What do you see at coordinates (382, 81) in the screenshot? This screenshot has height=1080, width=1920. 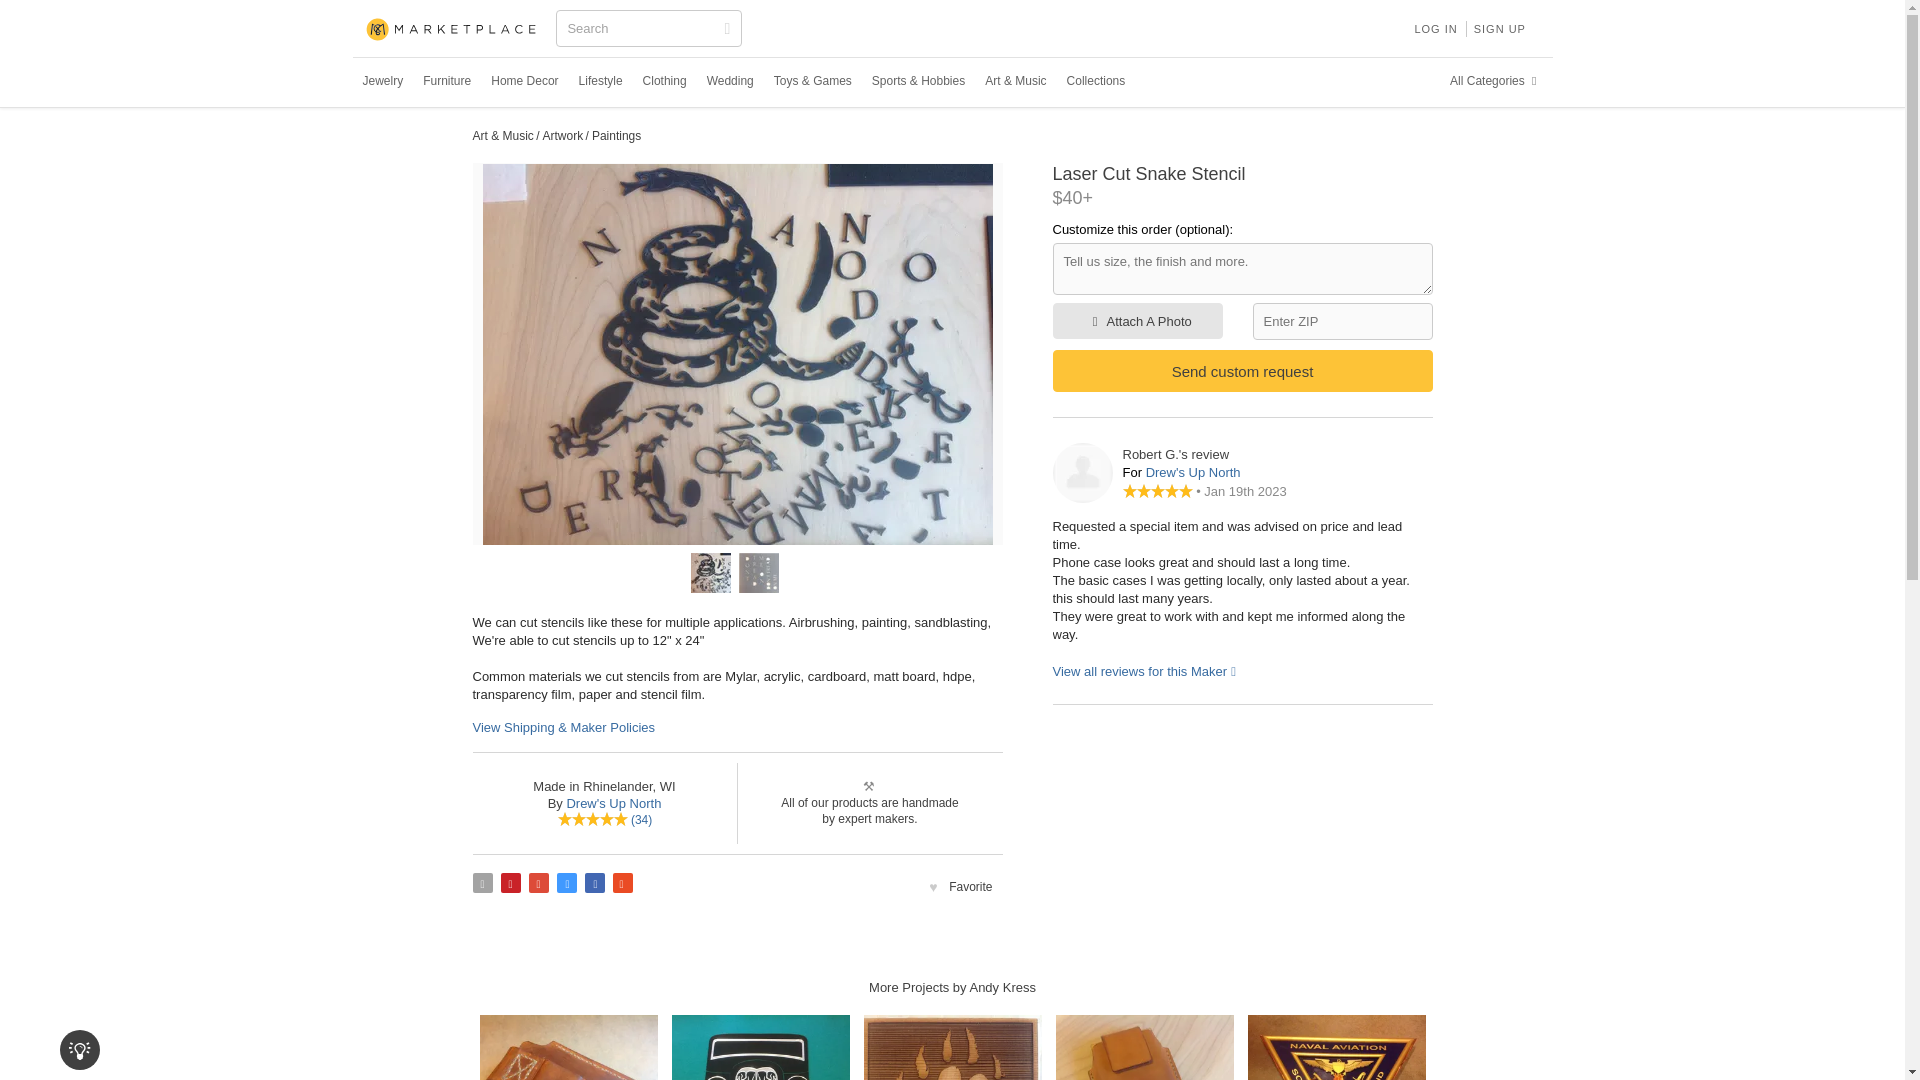 I see `Custom Jewelry` at bounding box center [382, 81].